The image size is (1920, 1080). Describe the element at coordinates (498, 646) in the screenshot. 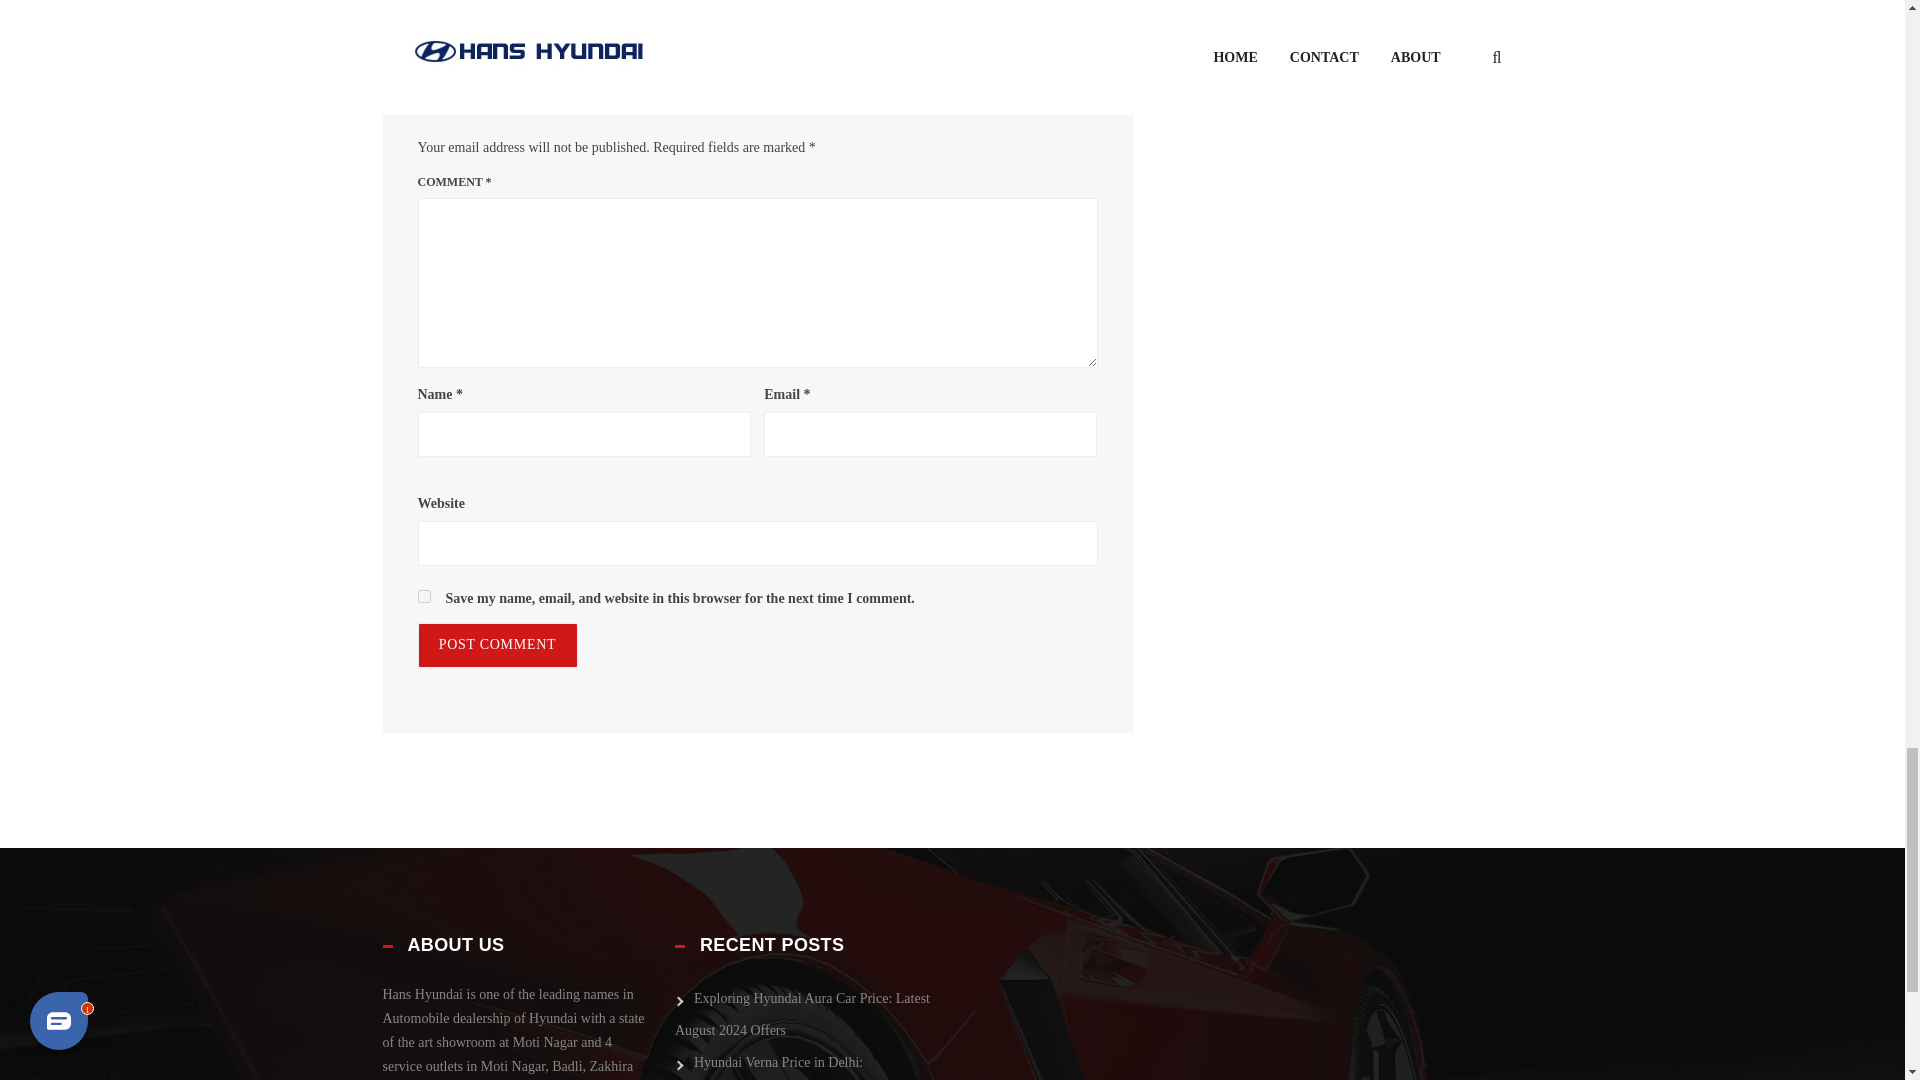

I see `Post Comment` at that location.